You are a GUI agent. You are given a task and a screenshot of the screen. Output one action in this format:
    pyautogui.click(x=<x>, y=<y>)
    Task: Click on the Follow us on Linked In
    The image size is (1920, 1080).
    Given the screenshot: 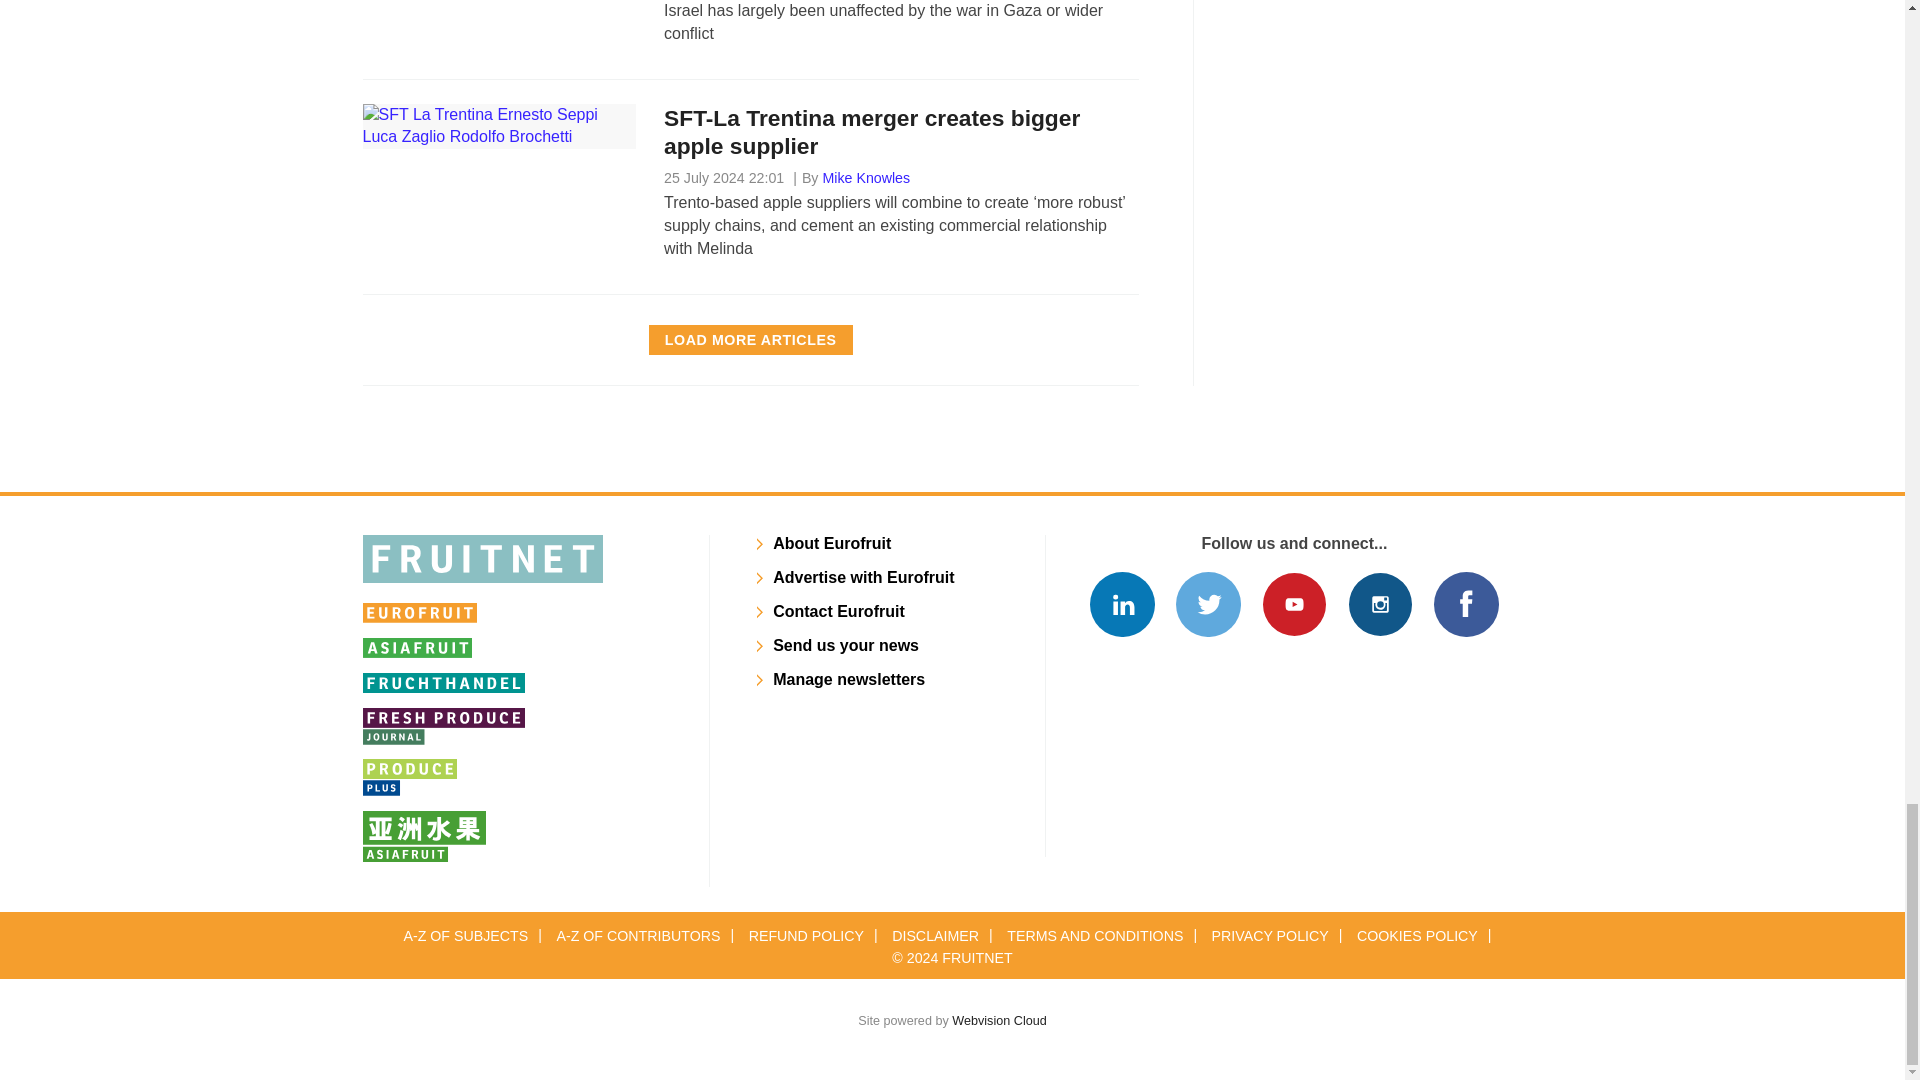 What is the action you would take?
    pyautogui.click(x=1122, y=604)
    